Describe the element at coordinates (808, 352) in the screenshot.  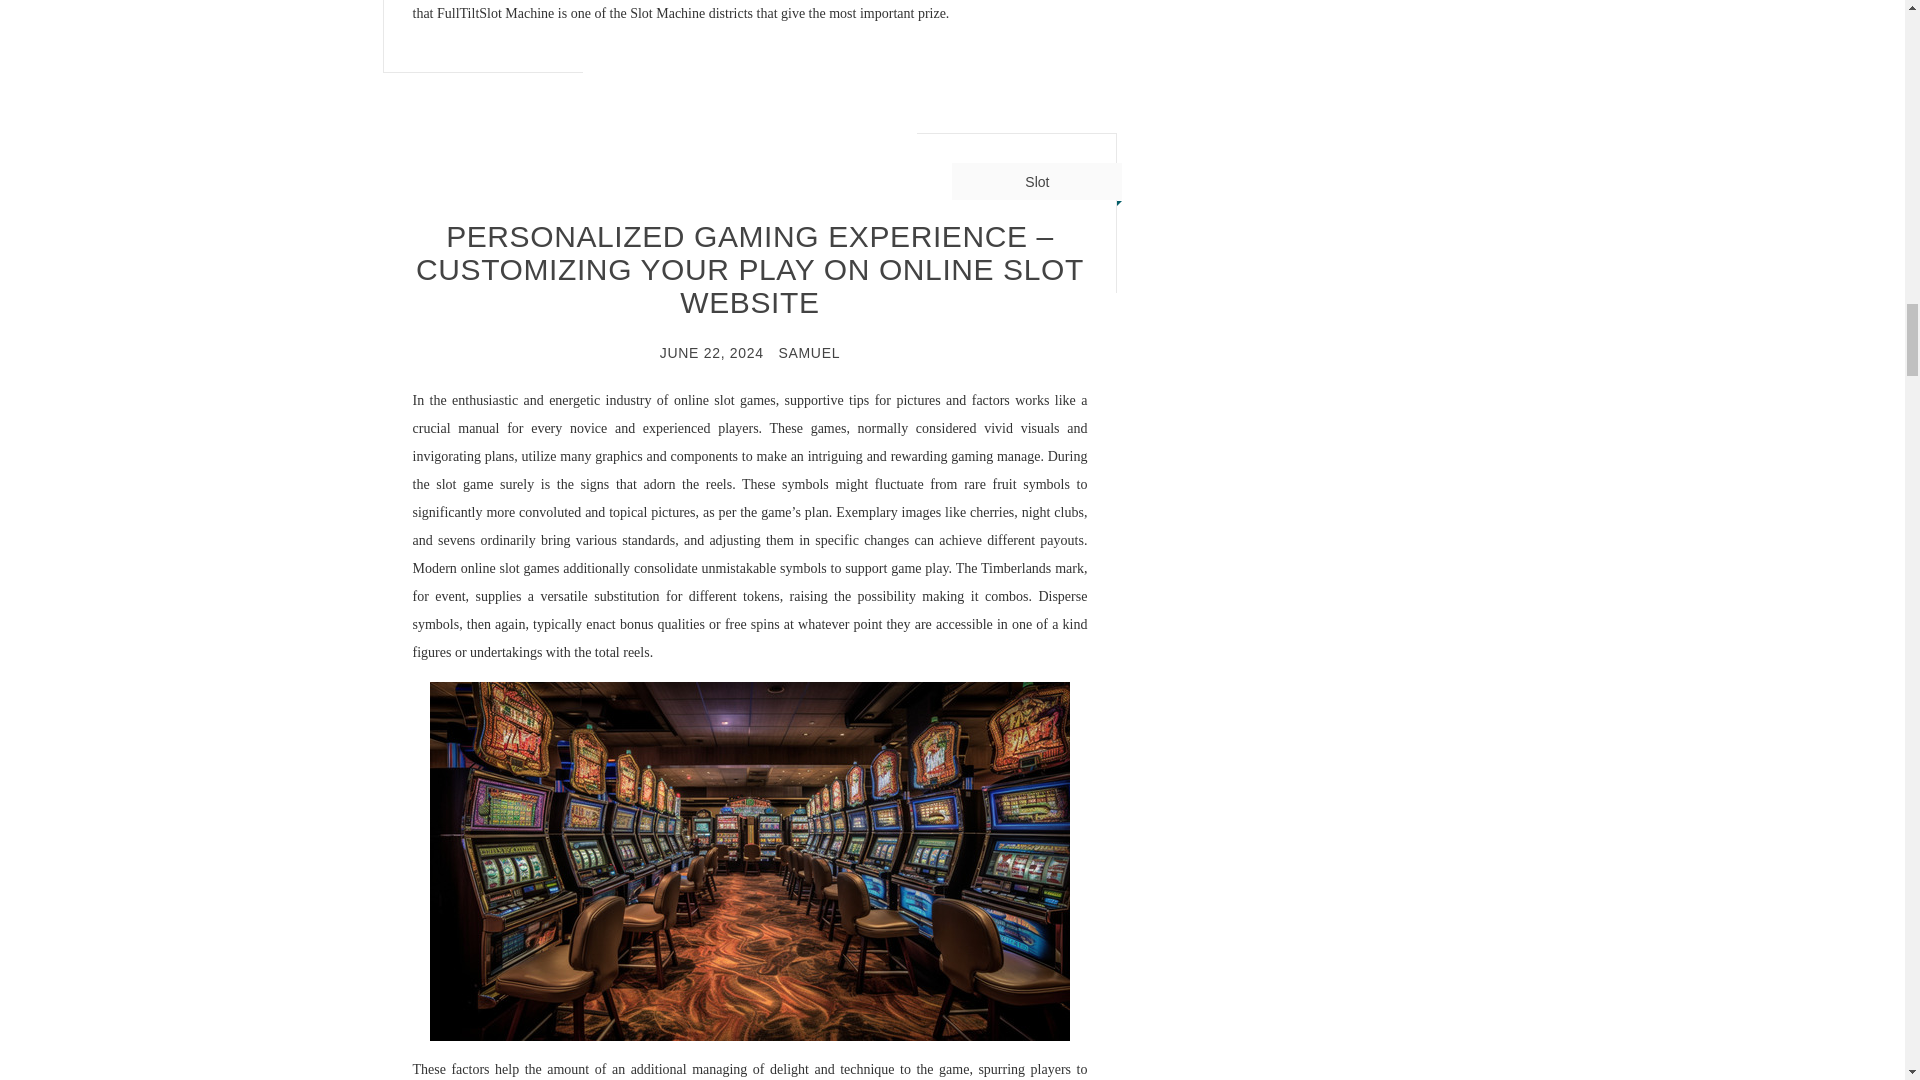
I see `SAMUEL` at that location.